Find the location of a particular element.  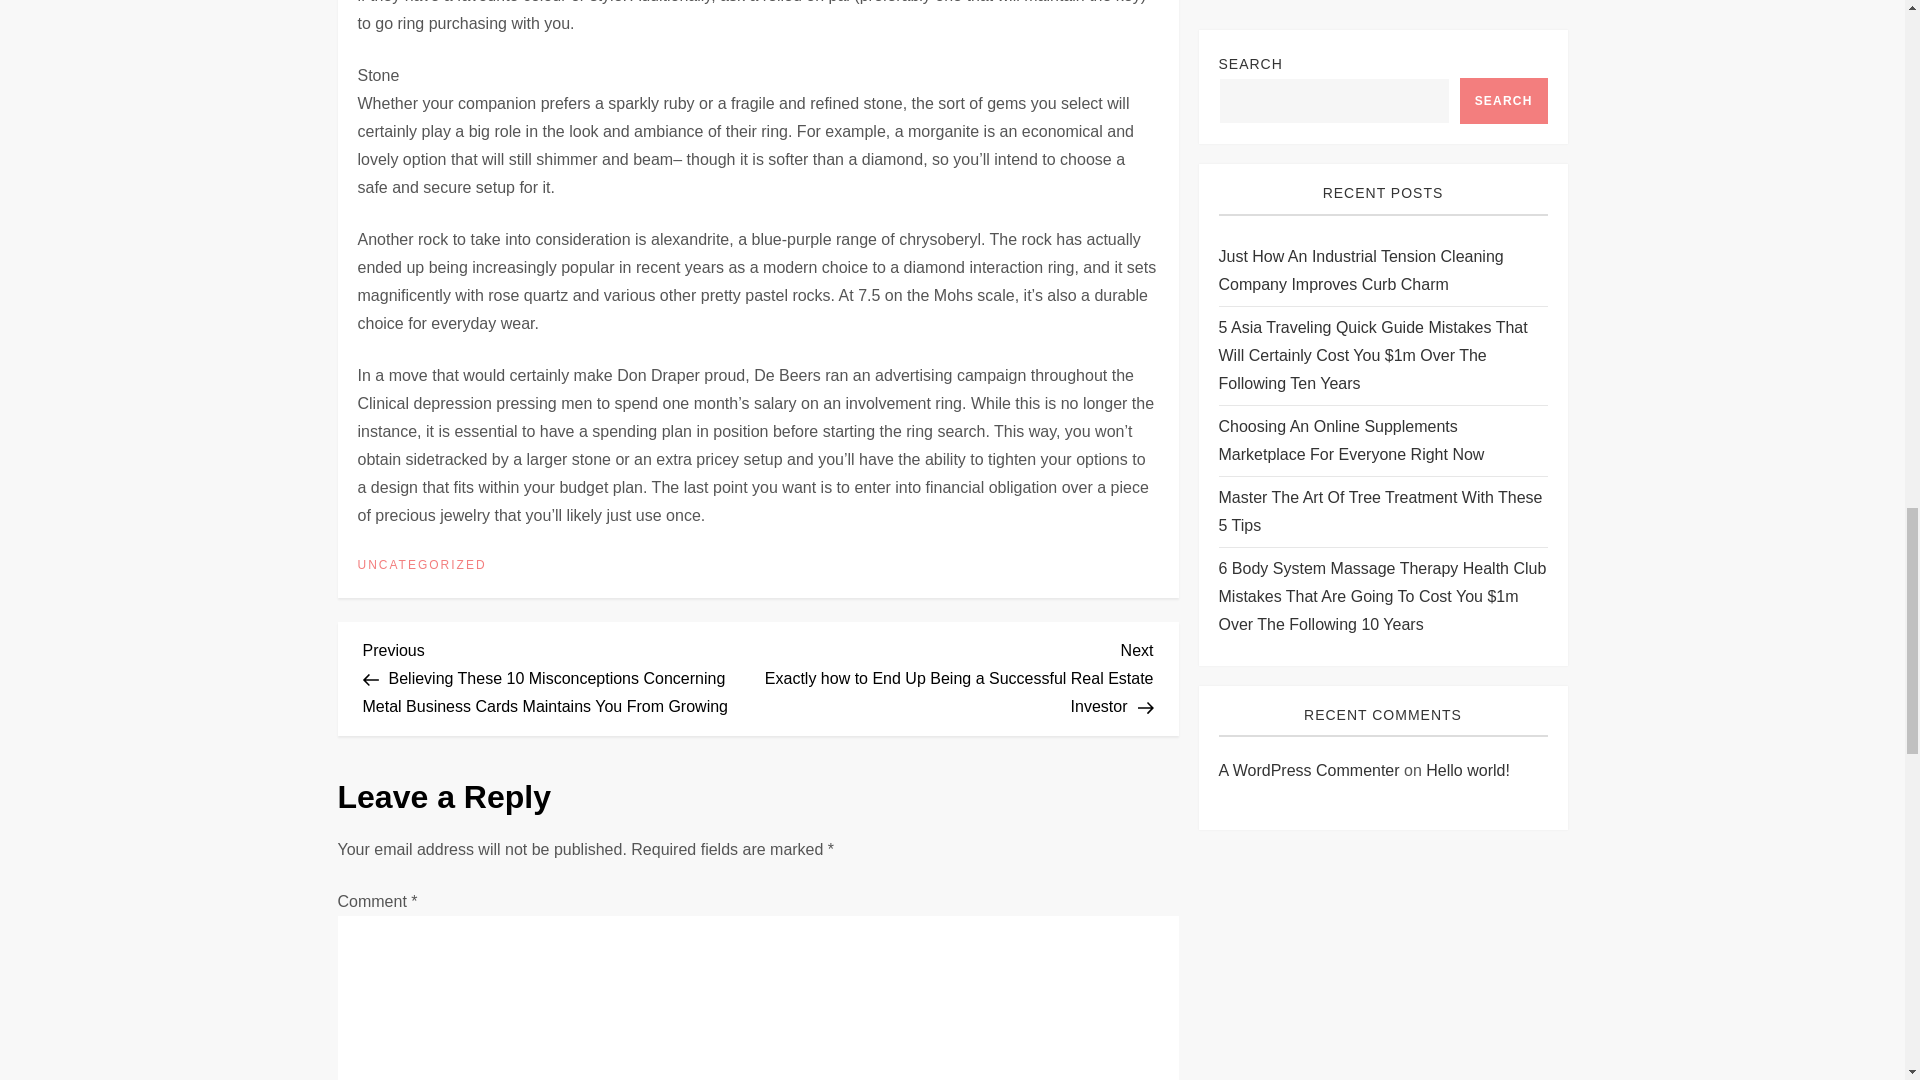

UNCATEGORIZED is located at coordinates (422, 566).